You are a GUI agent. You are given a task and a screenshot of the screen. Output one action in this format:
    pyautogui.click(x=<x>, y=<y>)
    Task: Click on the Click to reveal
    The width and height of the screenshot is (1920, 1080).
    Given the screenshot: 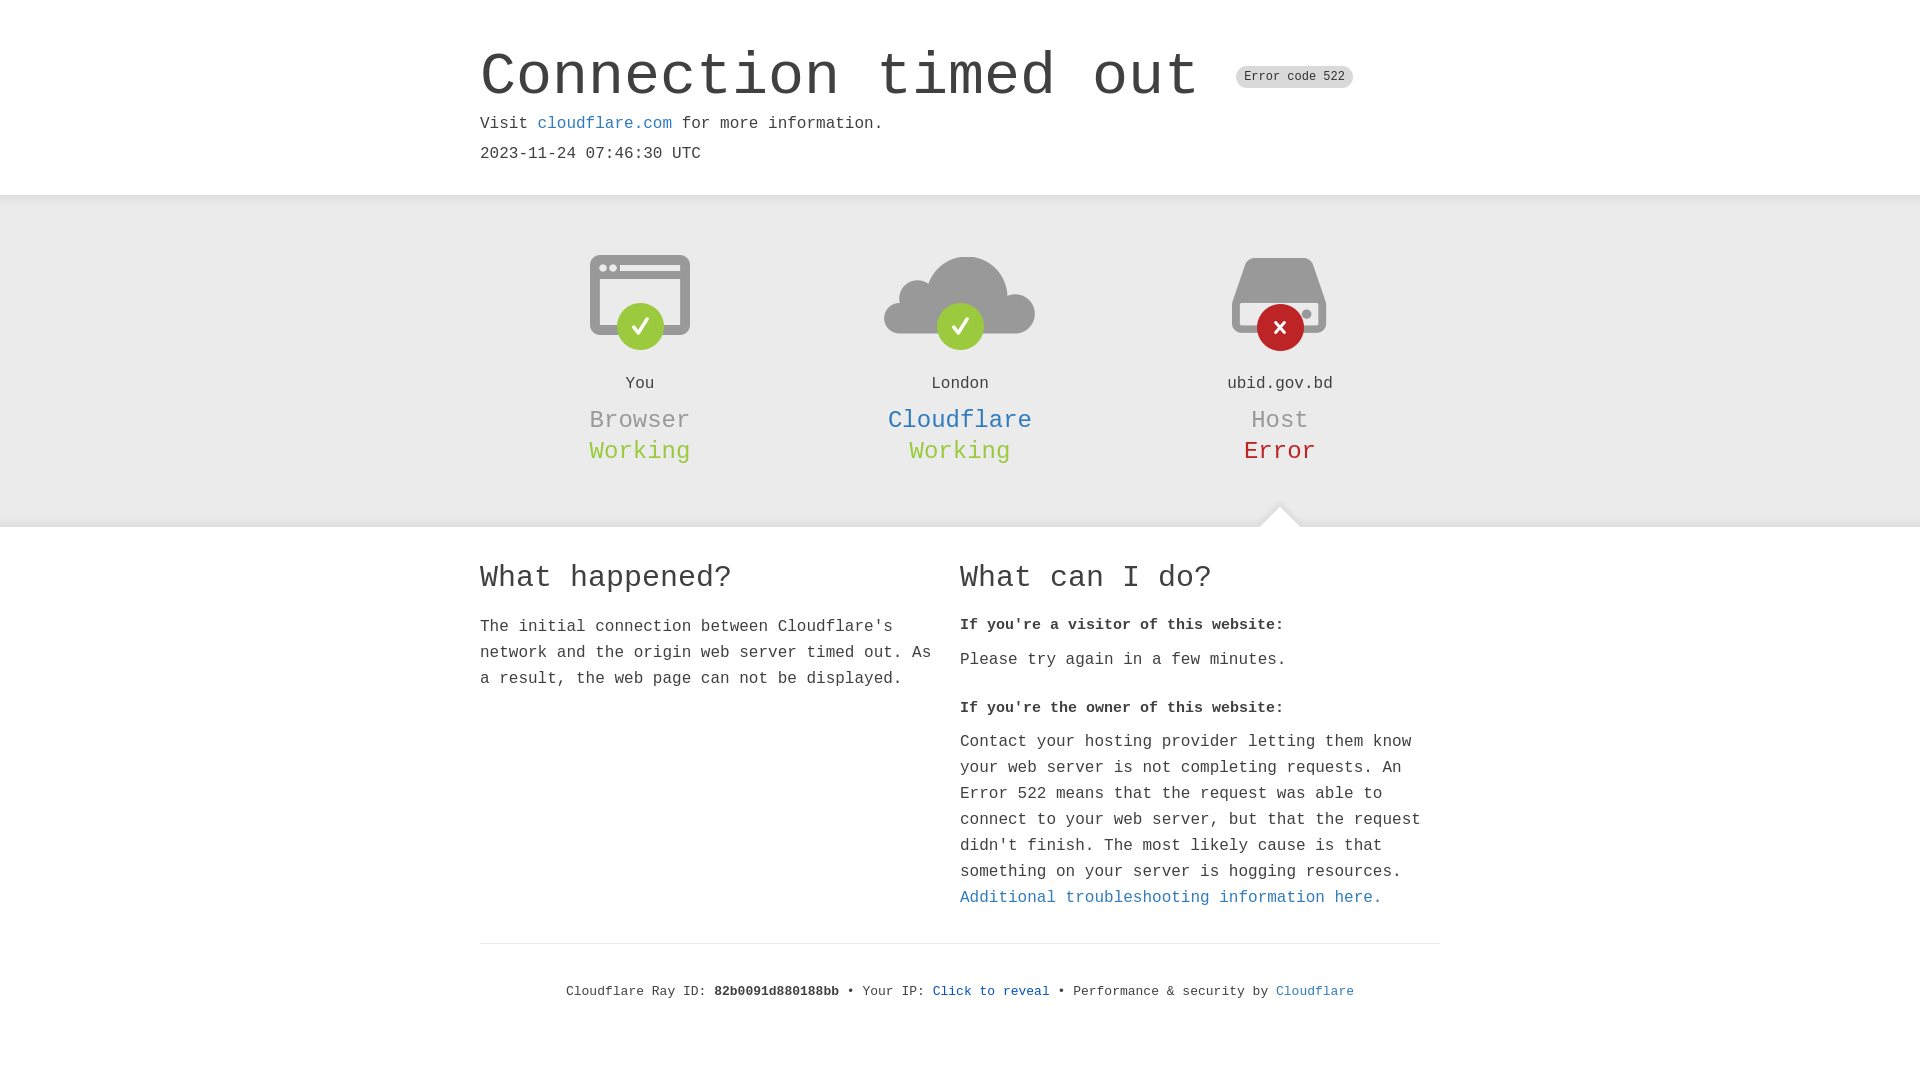 What is the action you would take?
    pyautogui.click(x=992, y=992)
    